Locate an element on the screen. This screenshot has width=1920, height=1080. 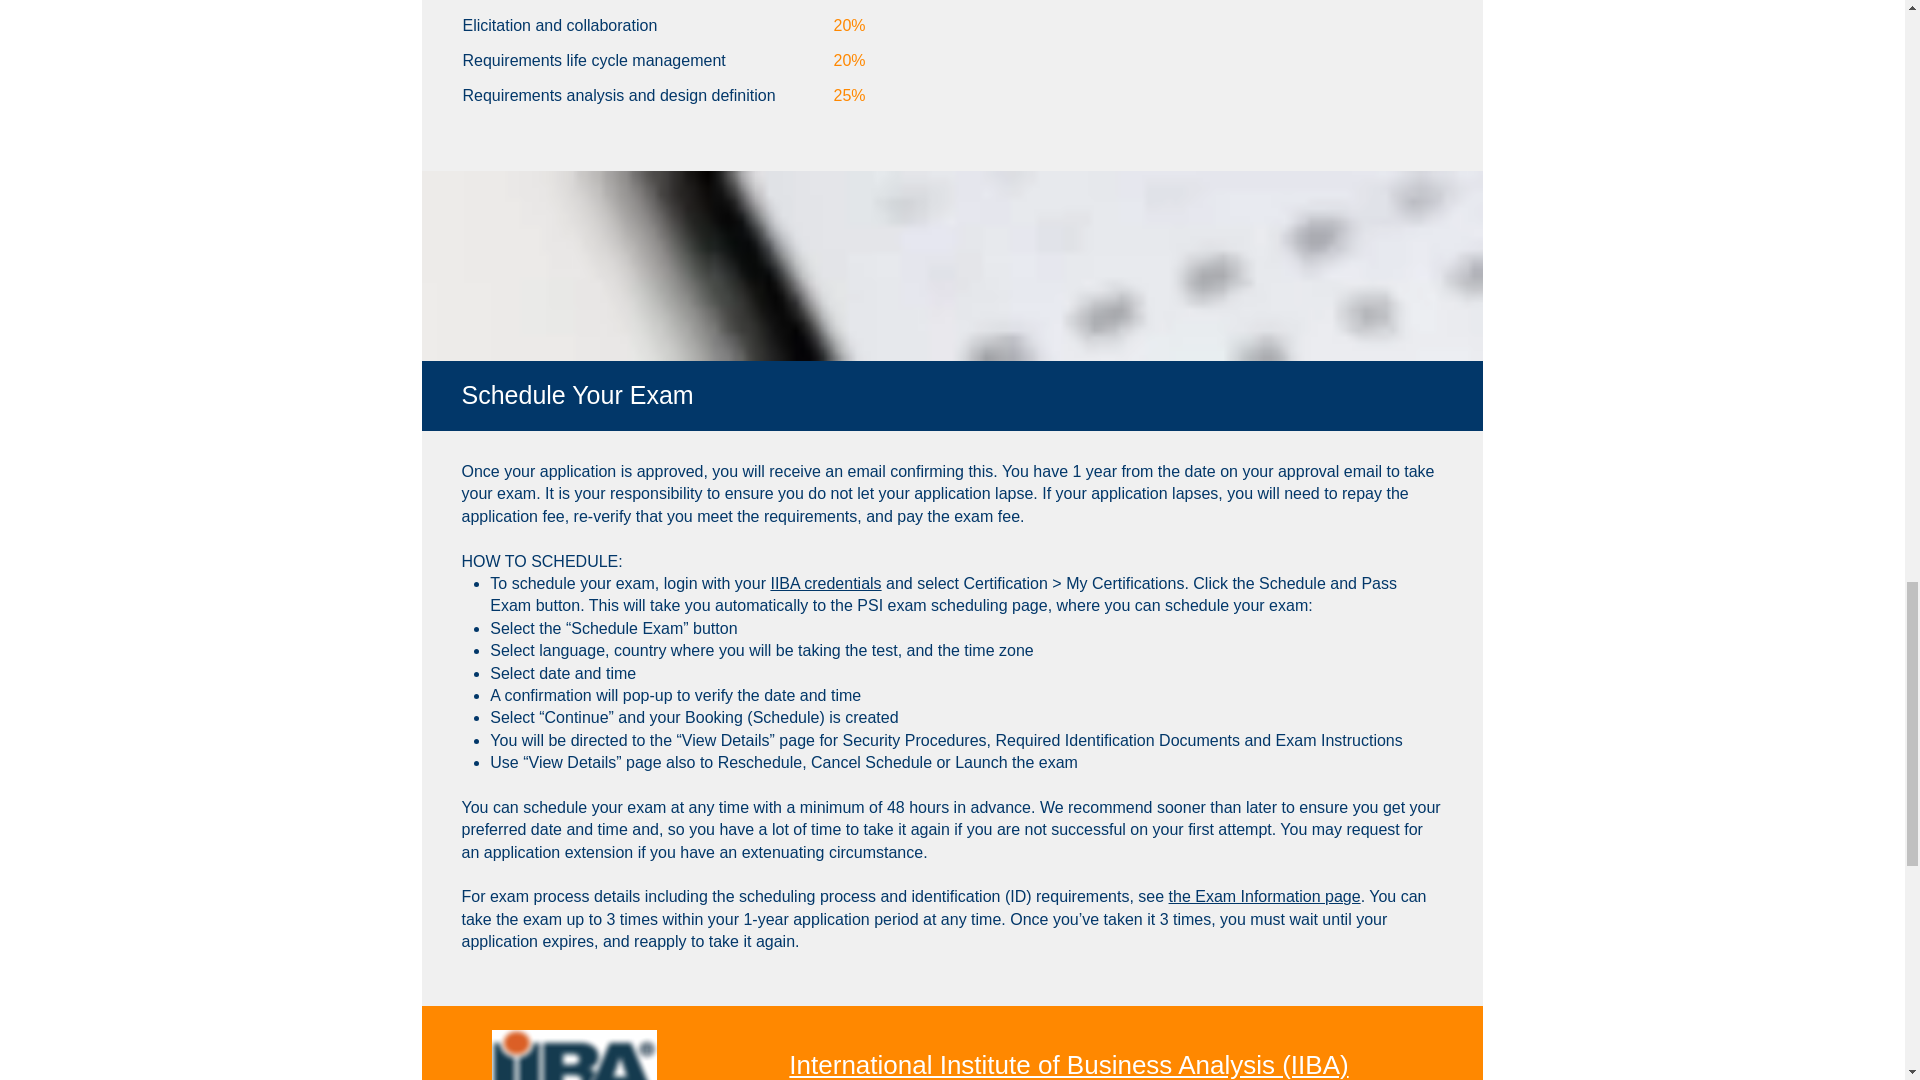
IIBA credentials is located at coordinates (825, 582).